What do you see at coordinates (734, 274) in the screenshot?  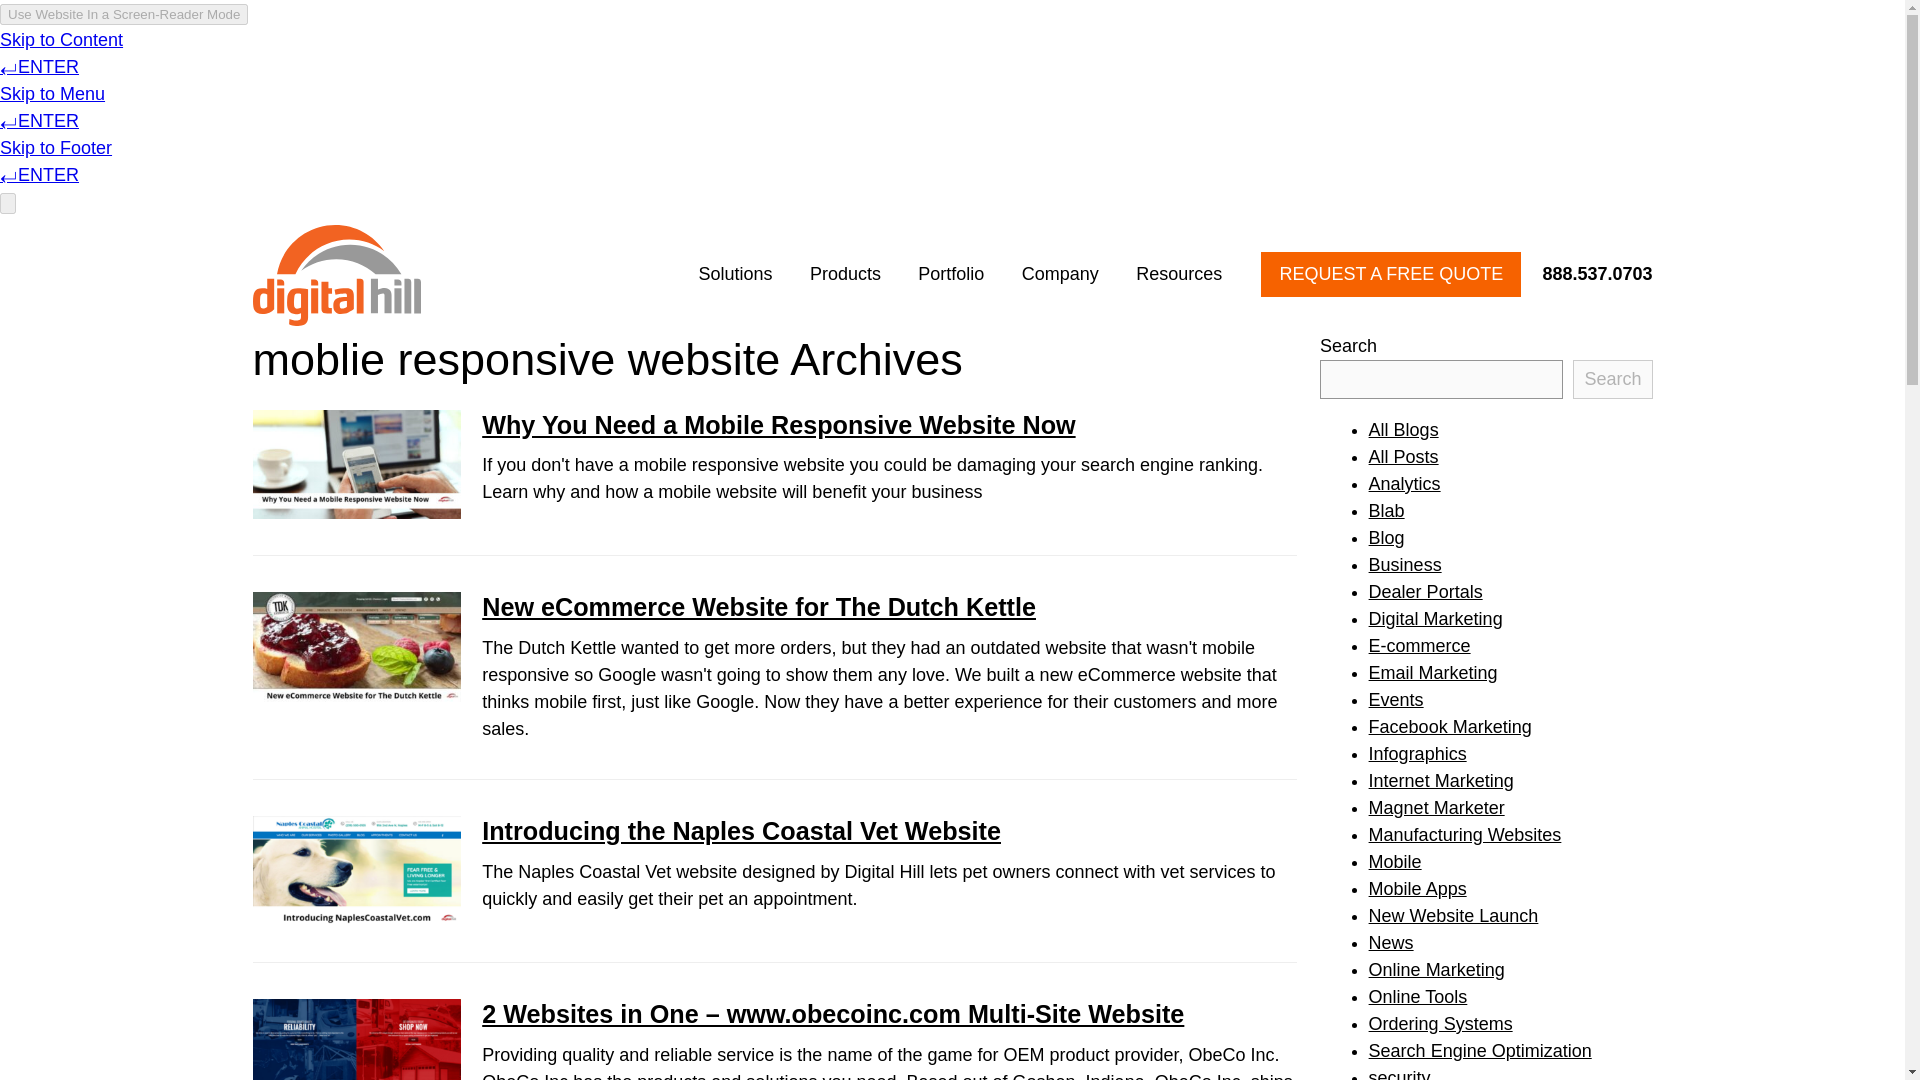 I see `Solutions` at bounding box center [734, 274].